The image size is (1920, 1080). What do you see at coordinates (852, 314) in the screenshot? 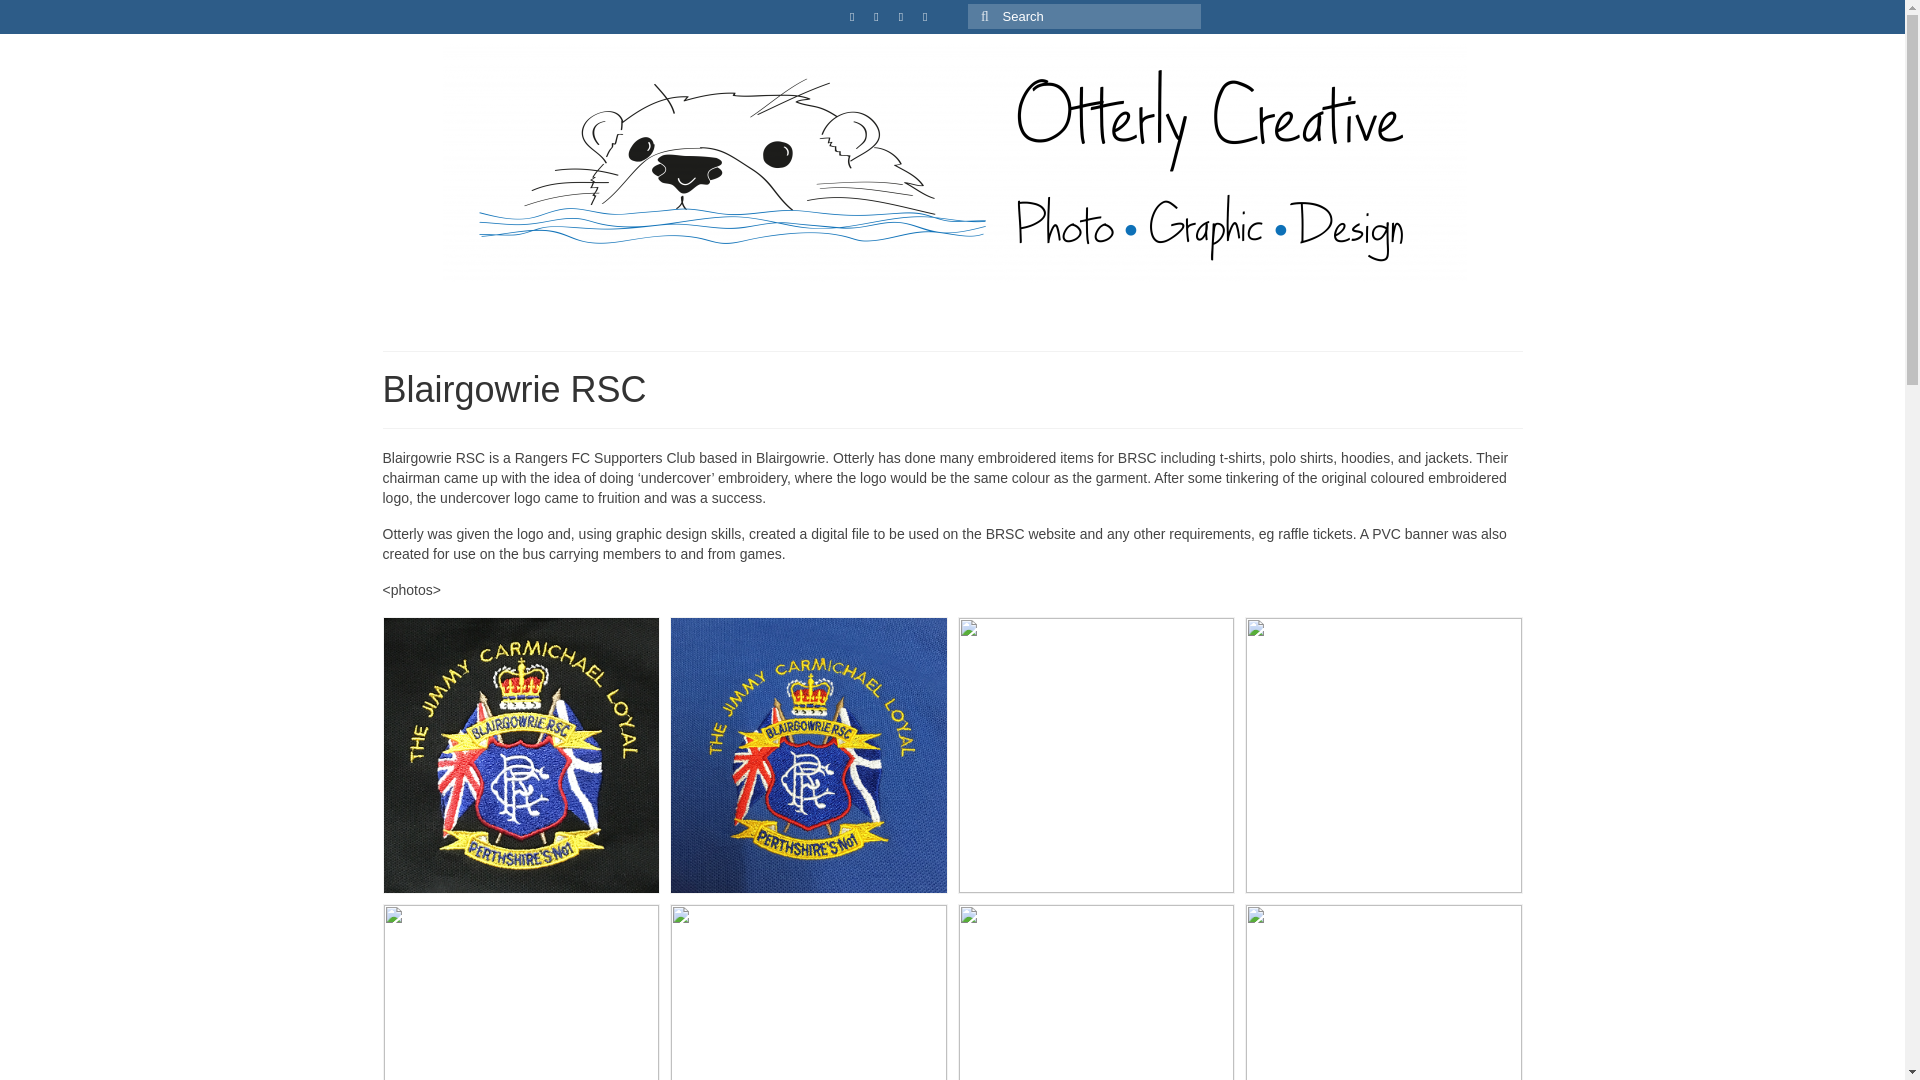
I see `Embroidery` at bounding box center [852, 314].